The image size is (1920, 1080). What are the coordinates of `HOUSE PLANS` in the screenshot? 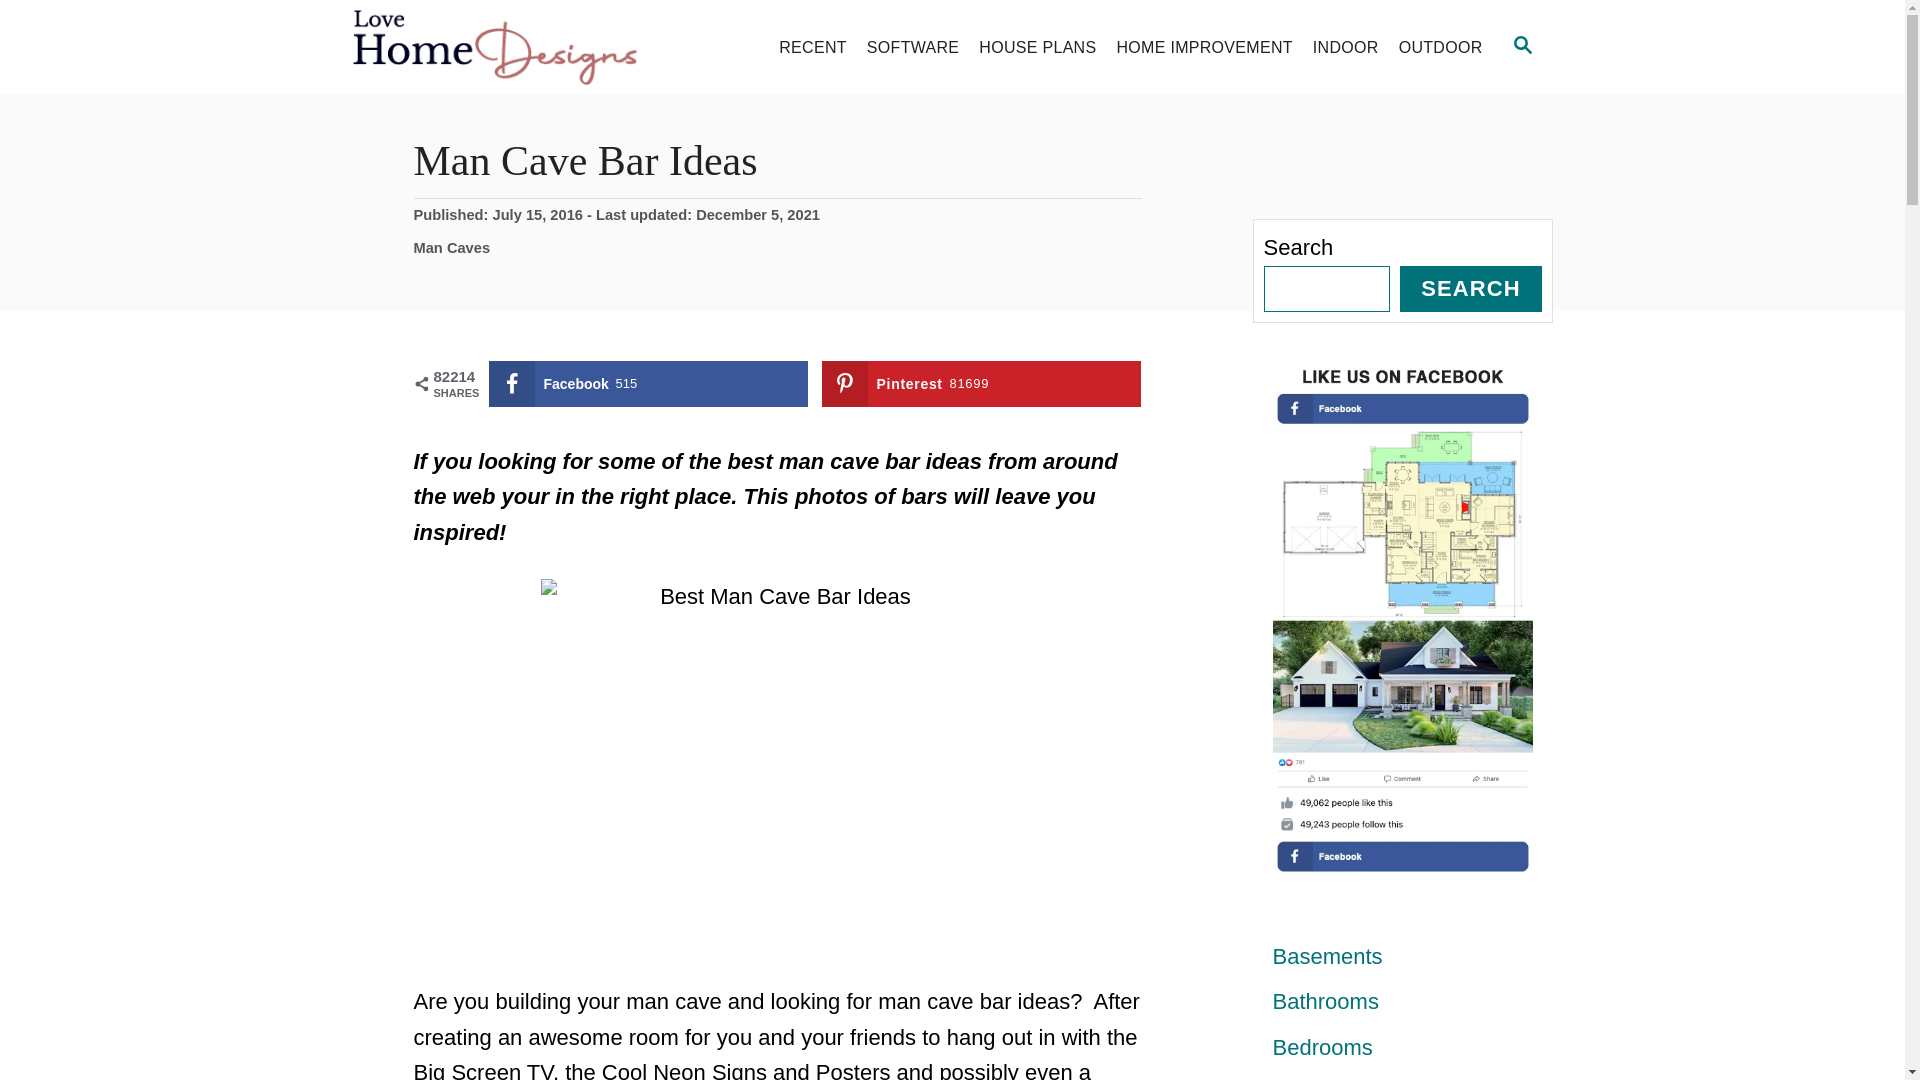 It's located at (1037, 47).